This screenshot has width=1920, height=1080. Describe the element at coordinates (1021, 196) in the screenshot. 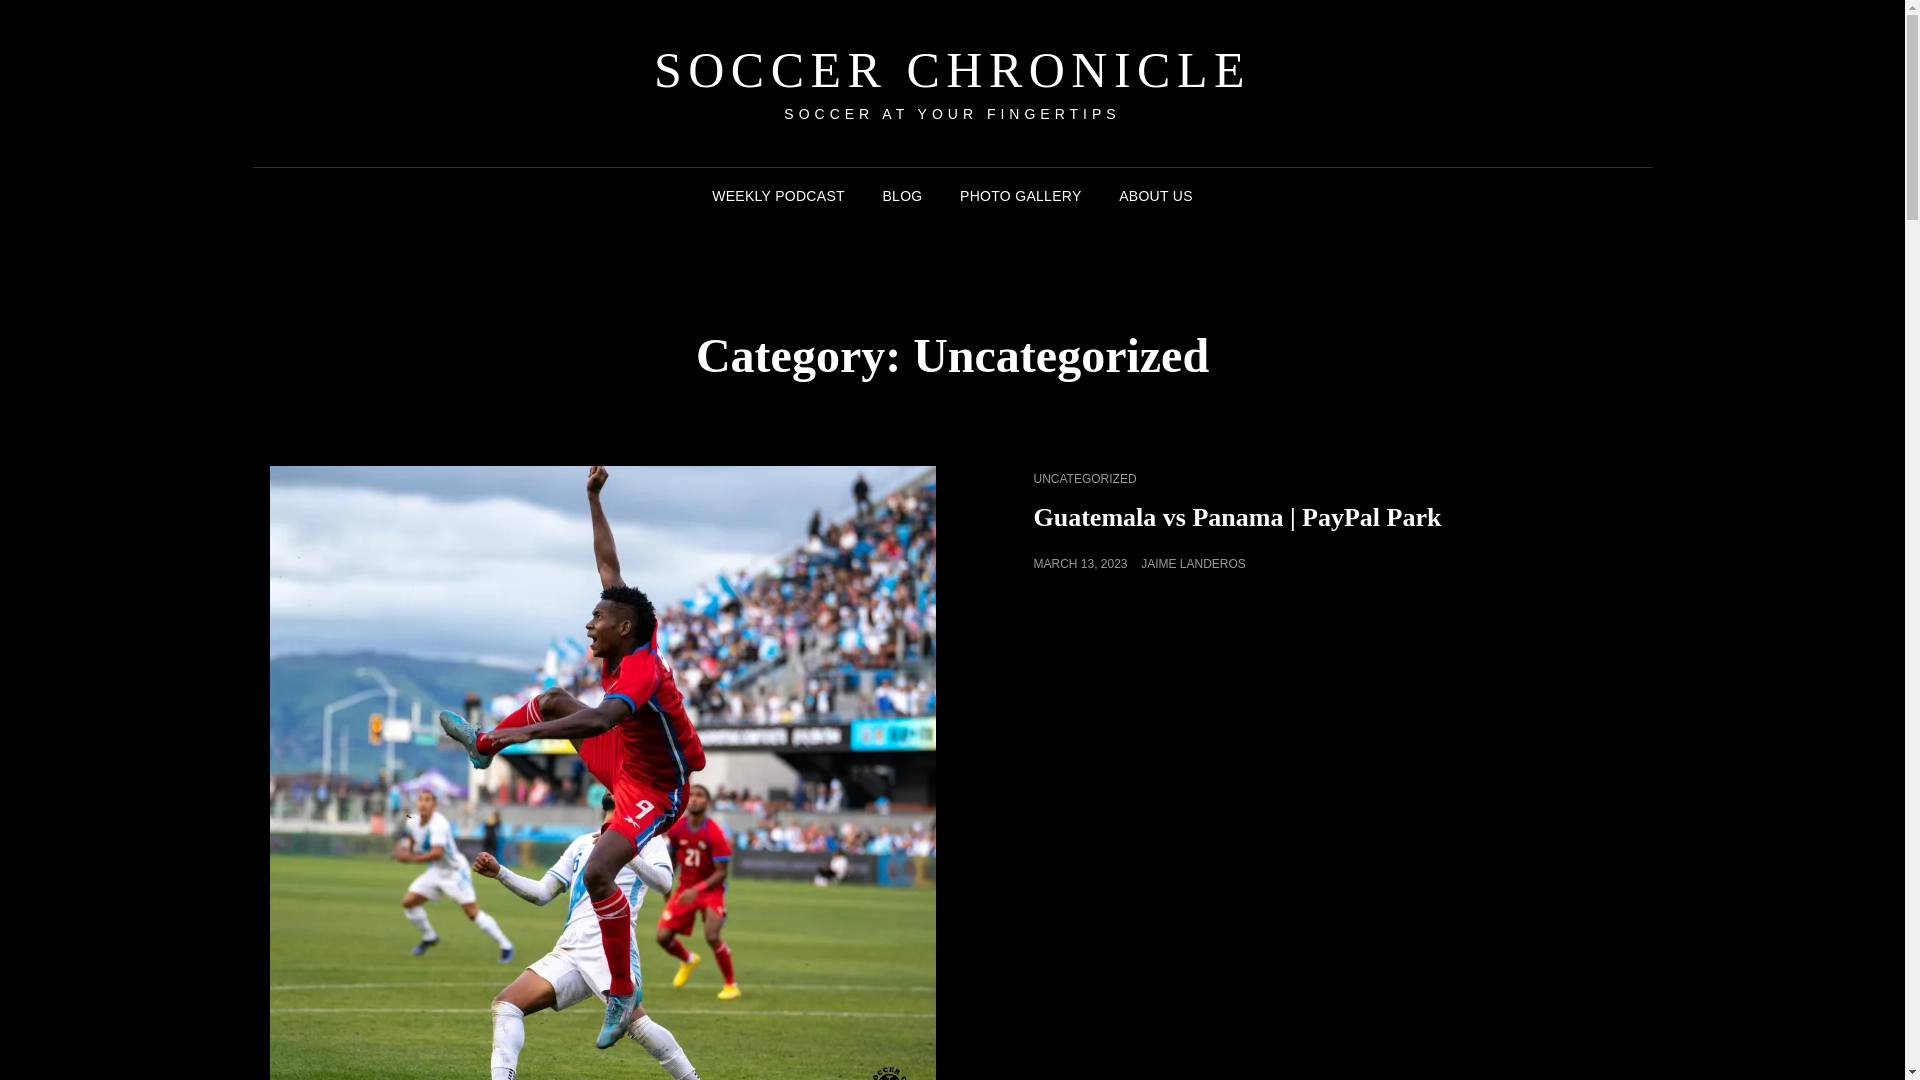

I see `PHOTO GALLERY` at that location.